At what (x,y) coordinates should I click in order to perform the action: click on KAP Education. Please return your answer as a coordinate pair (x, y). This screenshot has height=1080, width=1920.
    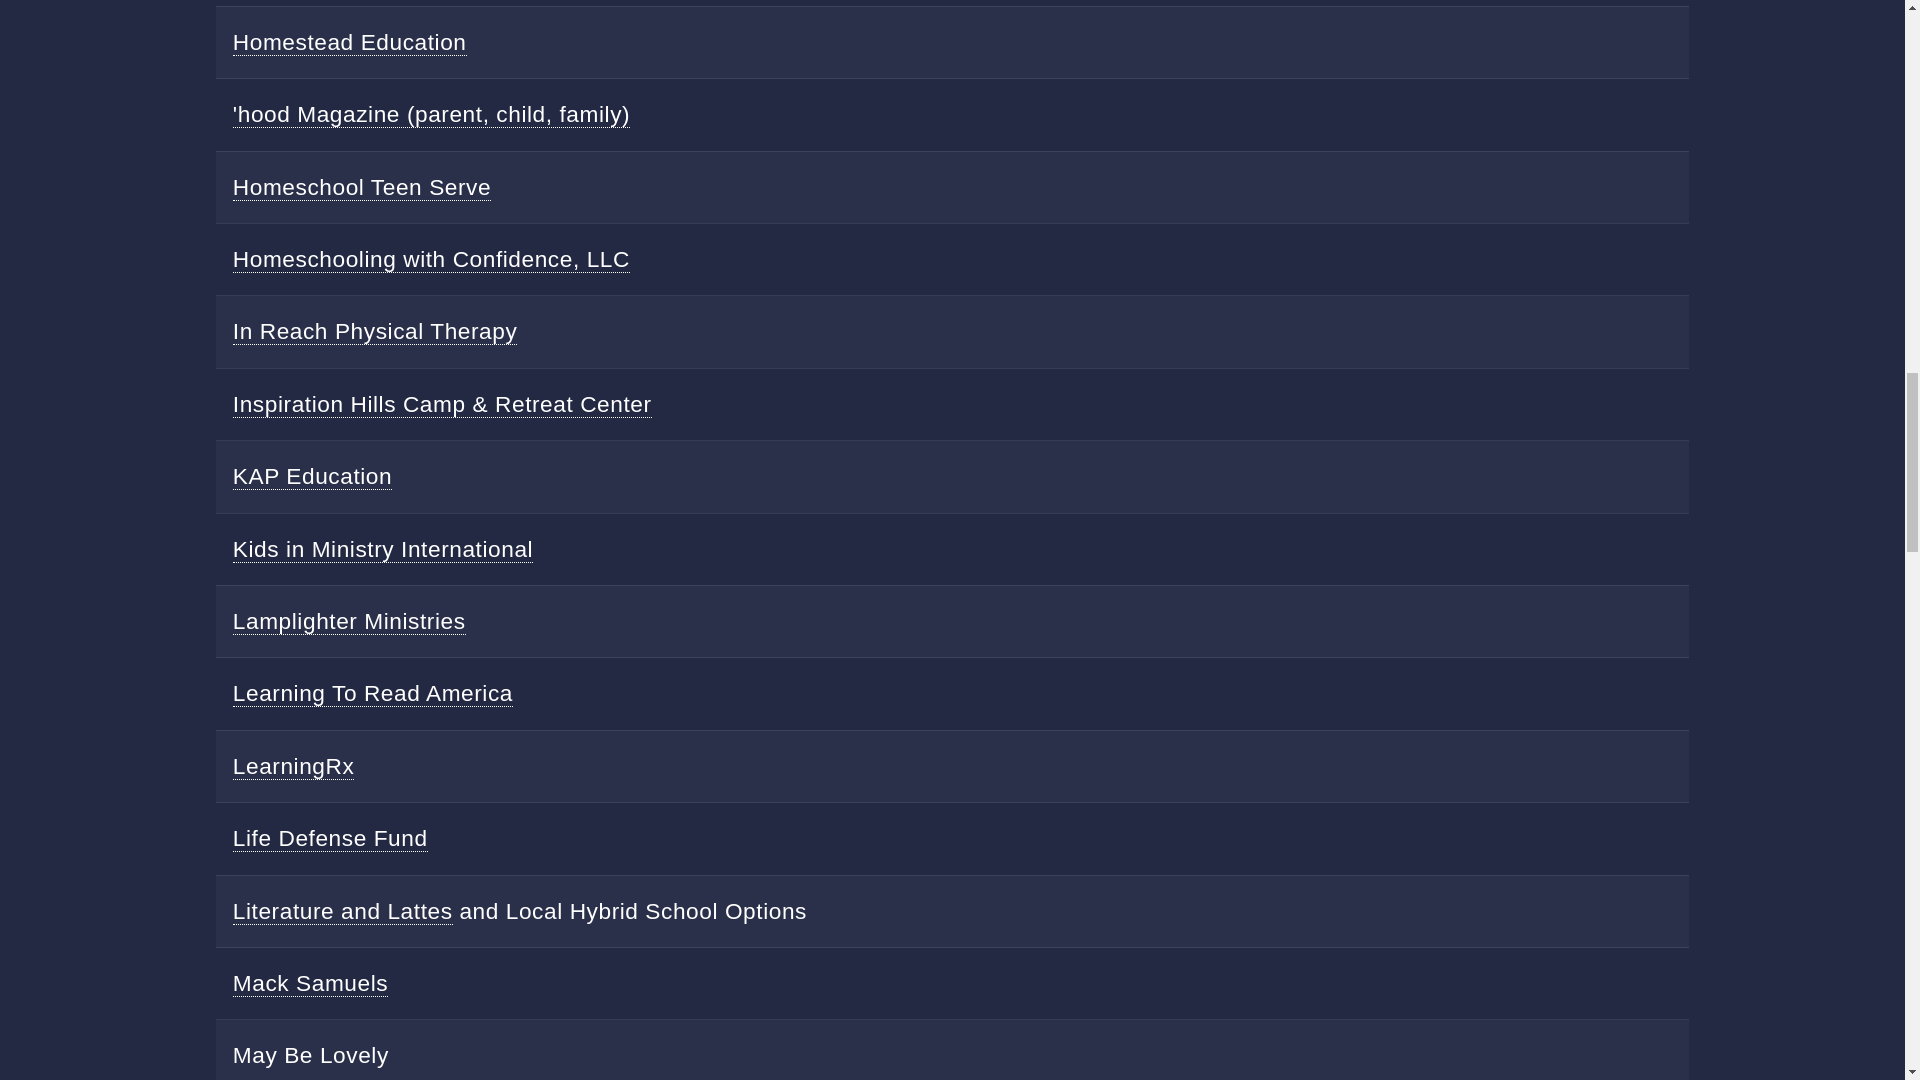
    Looking at the image, I should click on (312, 476).